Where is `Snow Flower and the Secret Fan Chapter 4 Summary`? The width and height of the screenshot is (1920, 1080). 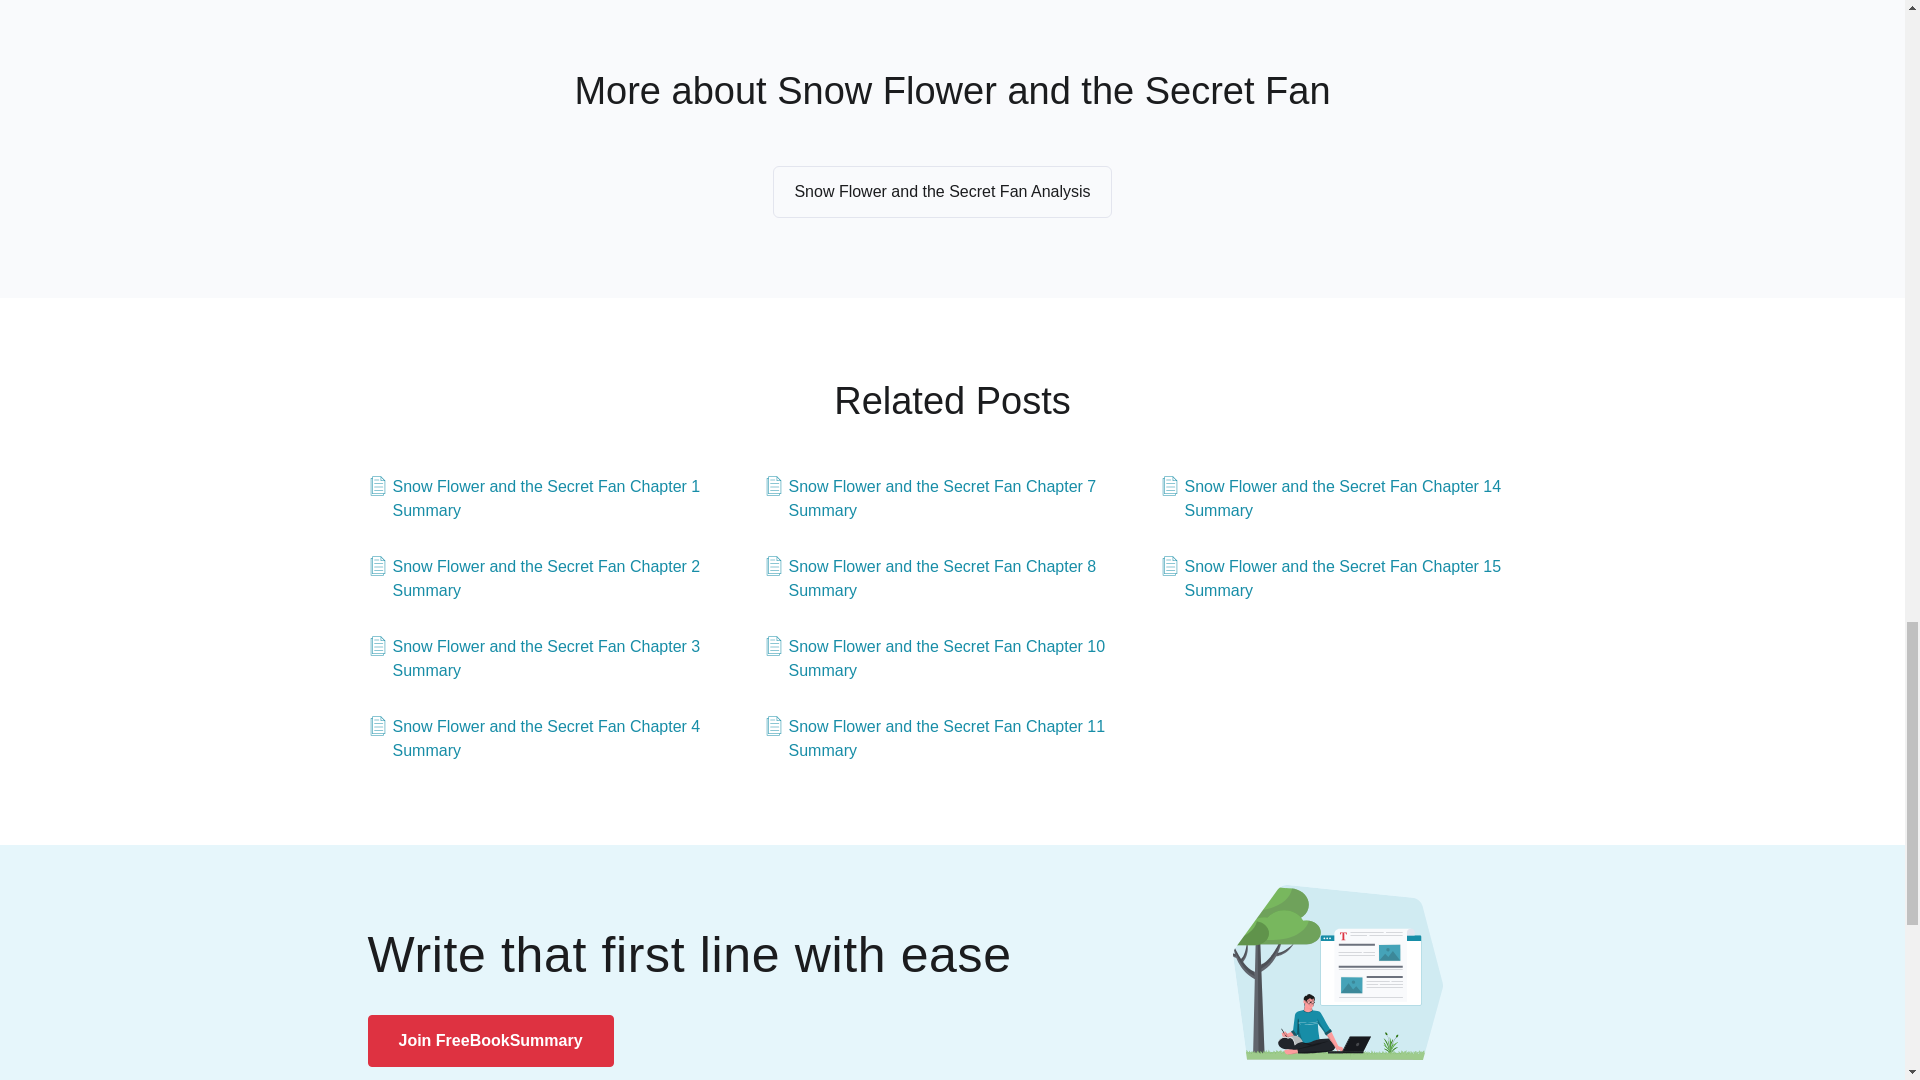 Snow Flower and the Secret Fan Chapter 4 Summary is located at coordinates (557, 738).